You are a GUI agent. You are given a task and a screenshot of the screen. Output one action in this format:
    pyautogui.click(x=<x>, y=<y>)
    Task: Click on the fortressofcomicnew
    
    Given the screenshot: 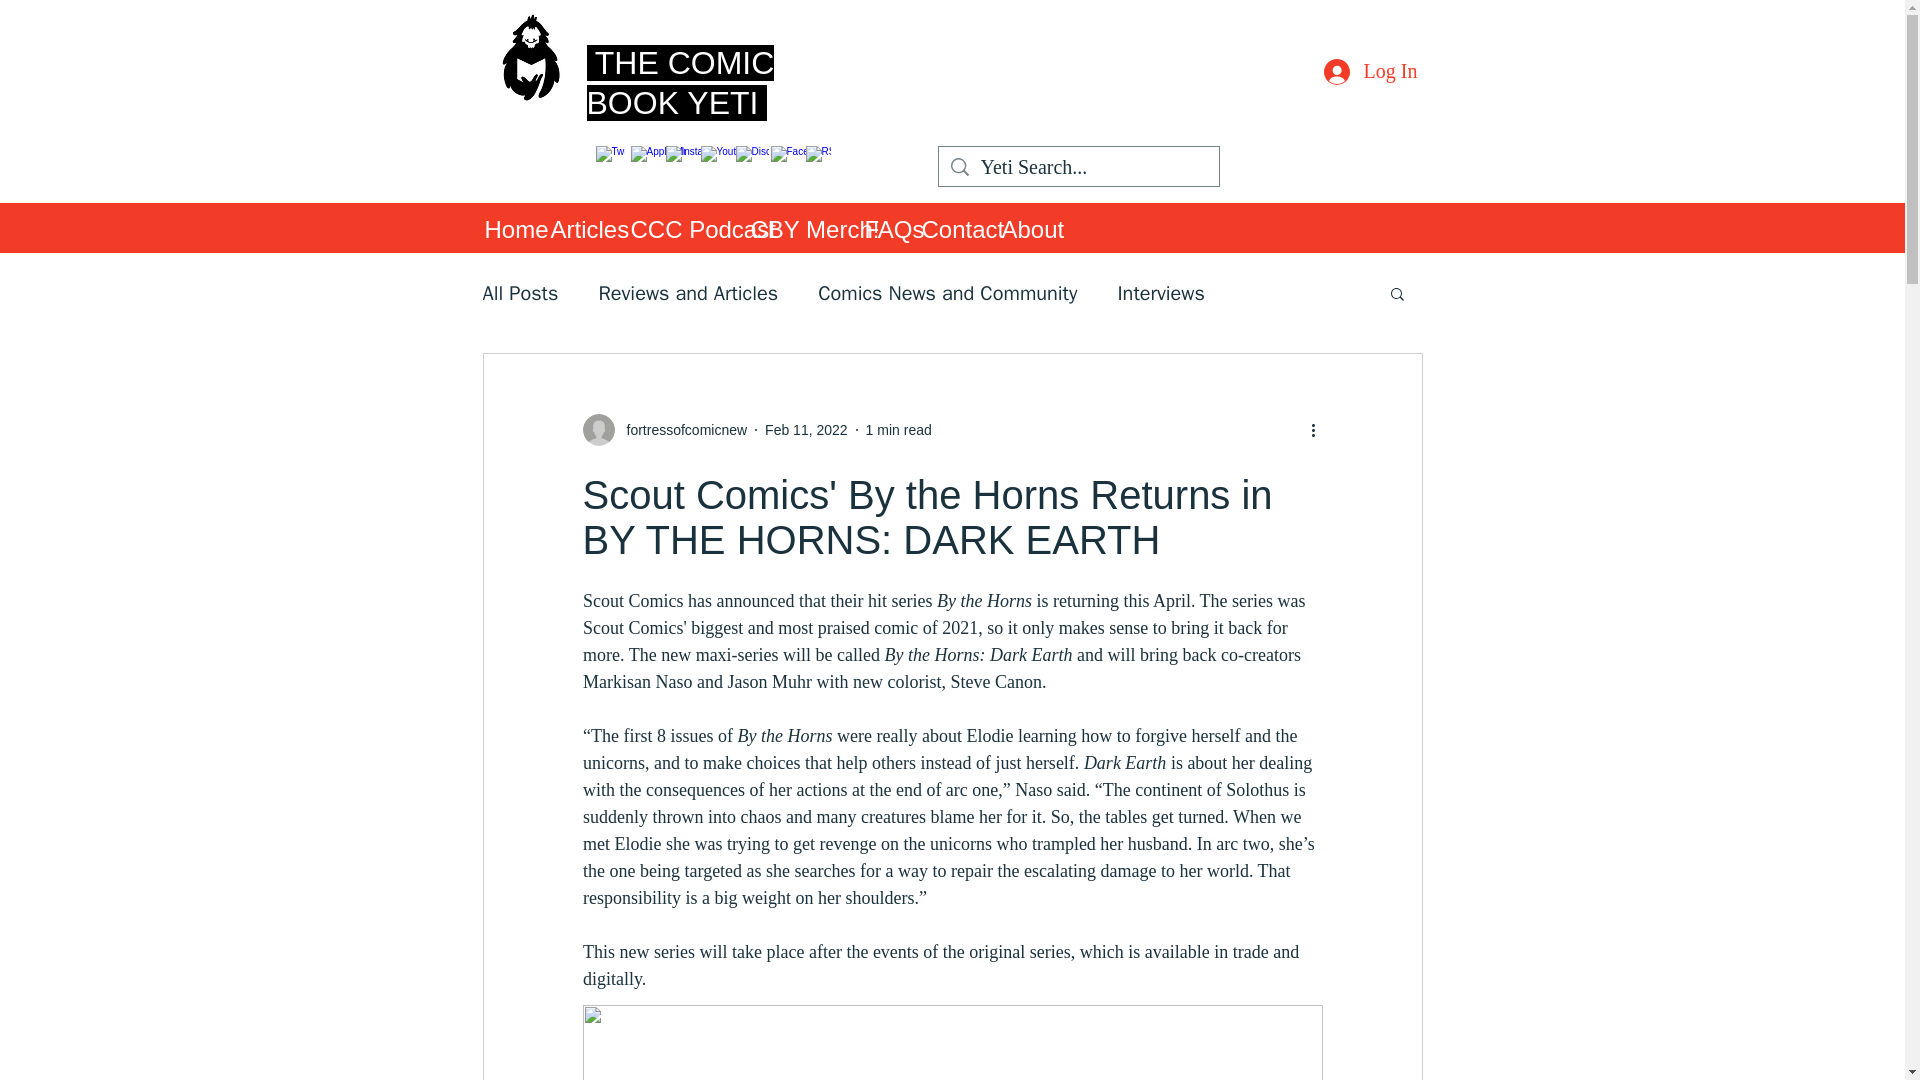 What is the action you would take?
    pyautogui.click(x=680, y=430)
    